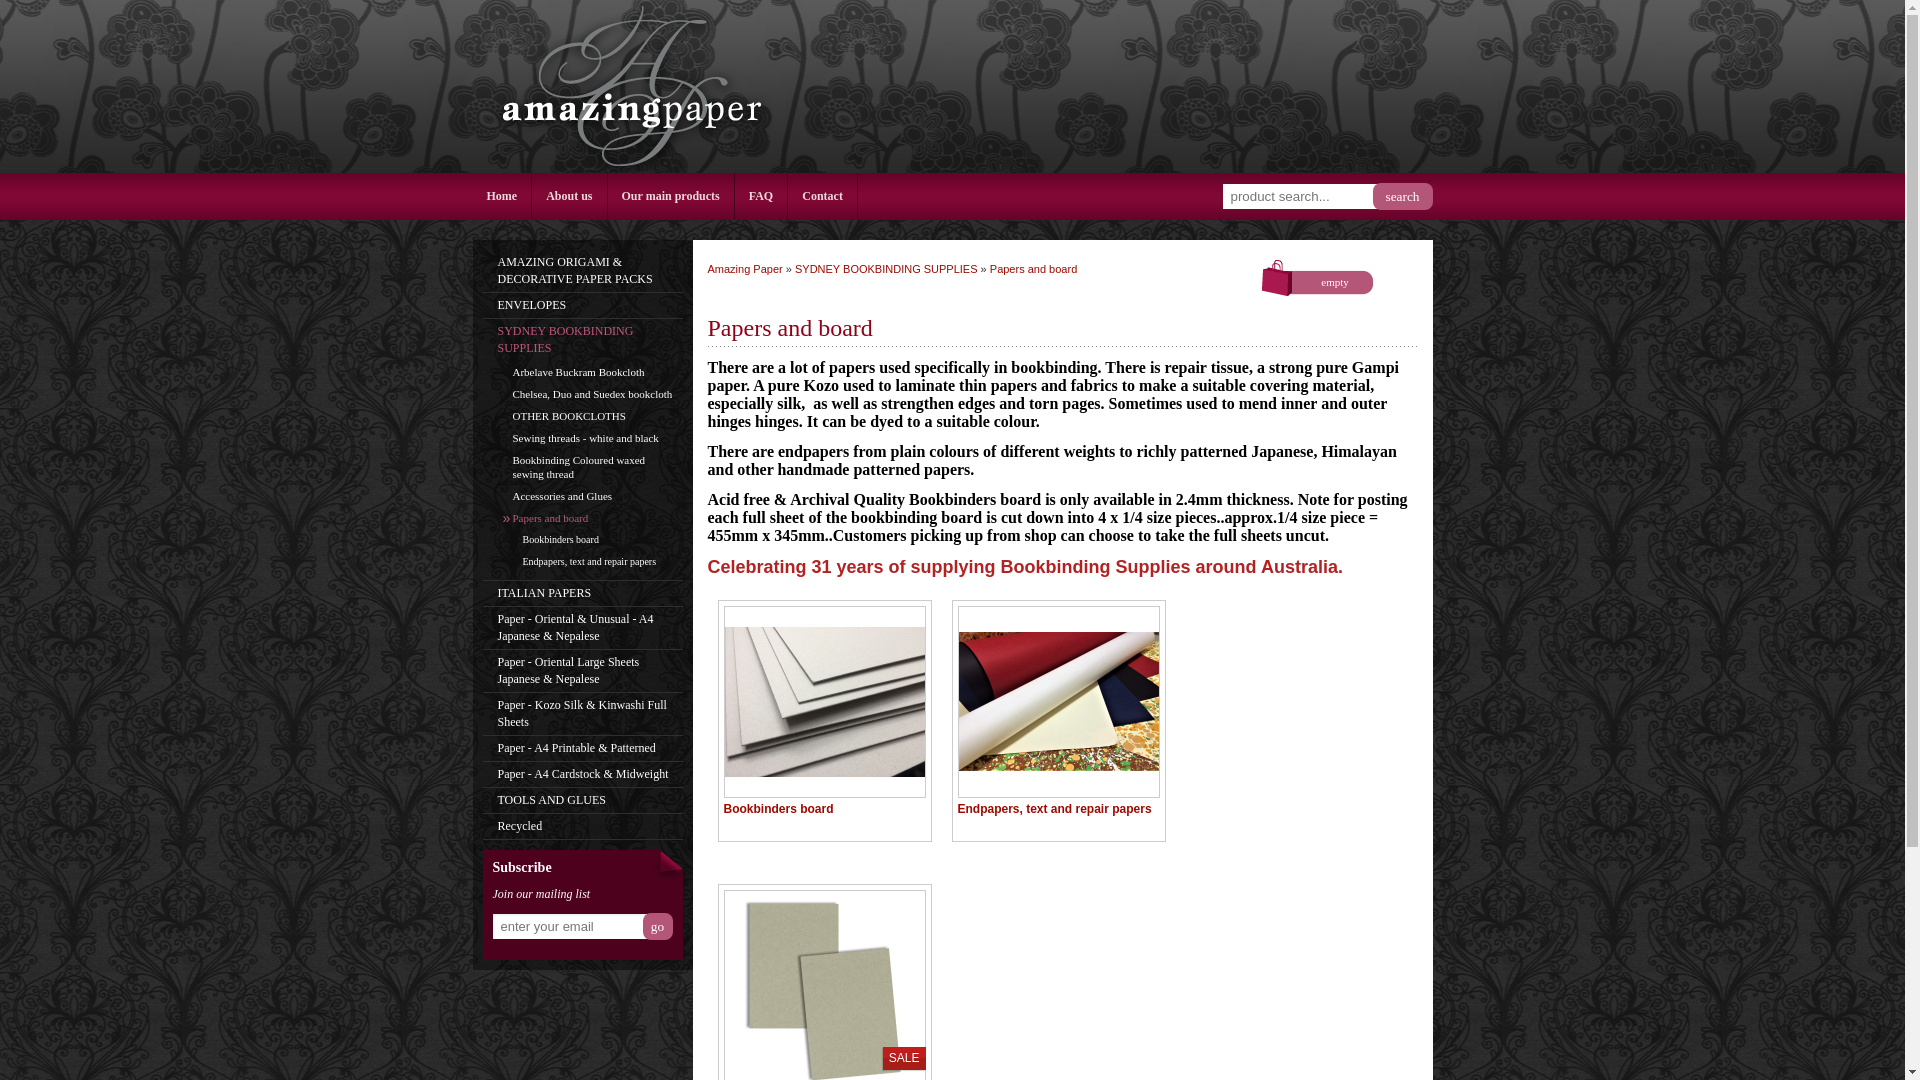 The image size is (1920, 1080). What do you see at coordinates (1058, 711) in the screenshot?
I see `Endpapers, text and repair papers` at bounding box center [1058, 711].